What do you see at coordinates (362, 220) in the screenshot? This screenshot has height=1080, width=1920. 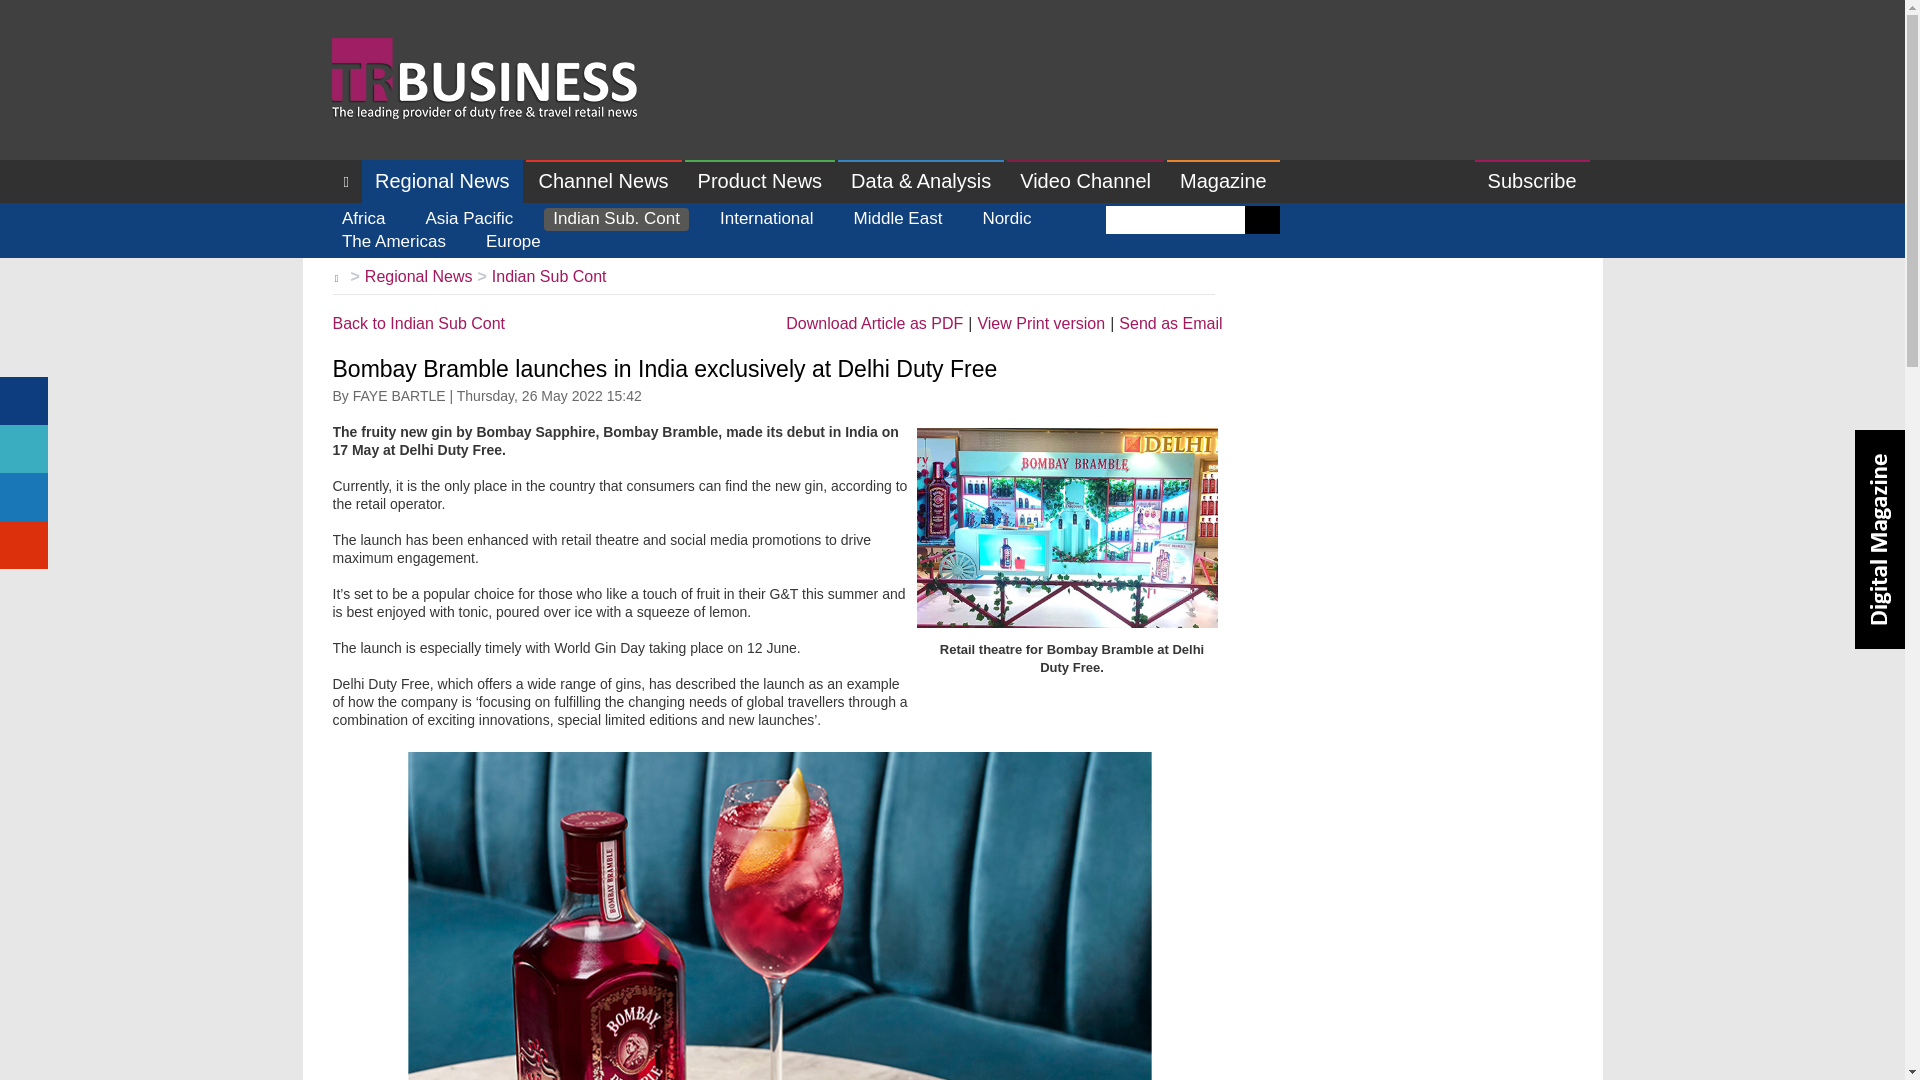 I see `Africa` at bounding box center [362, 220].